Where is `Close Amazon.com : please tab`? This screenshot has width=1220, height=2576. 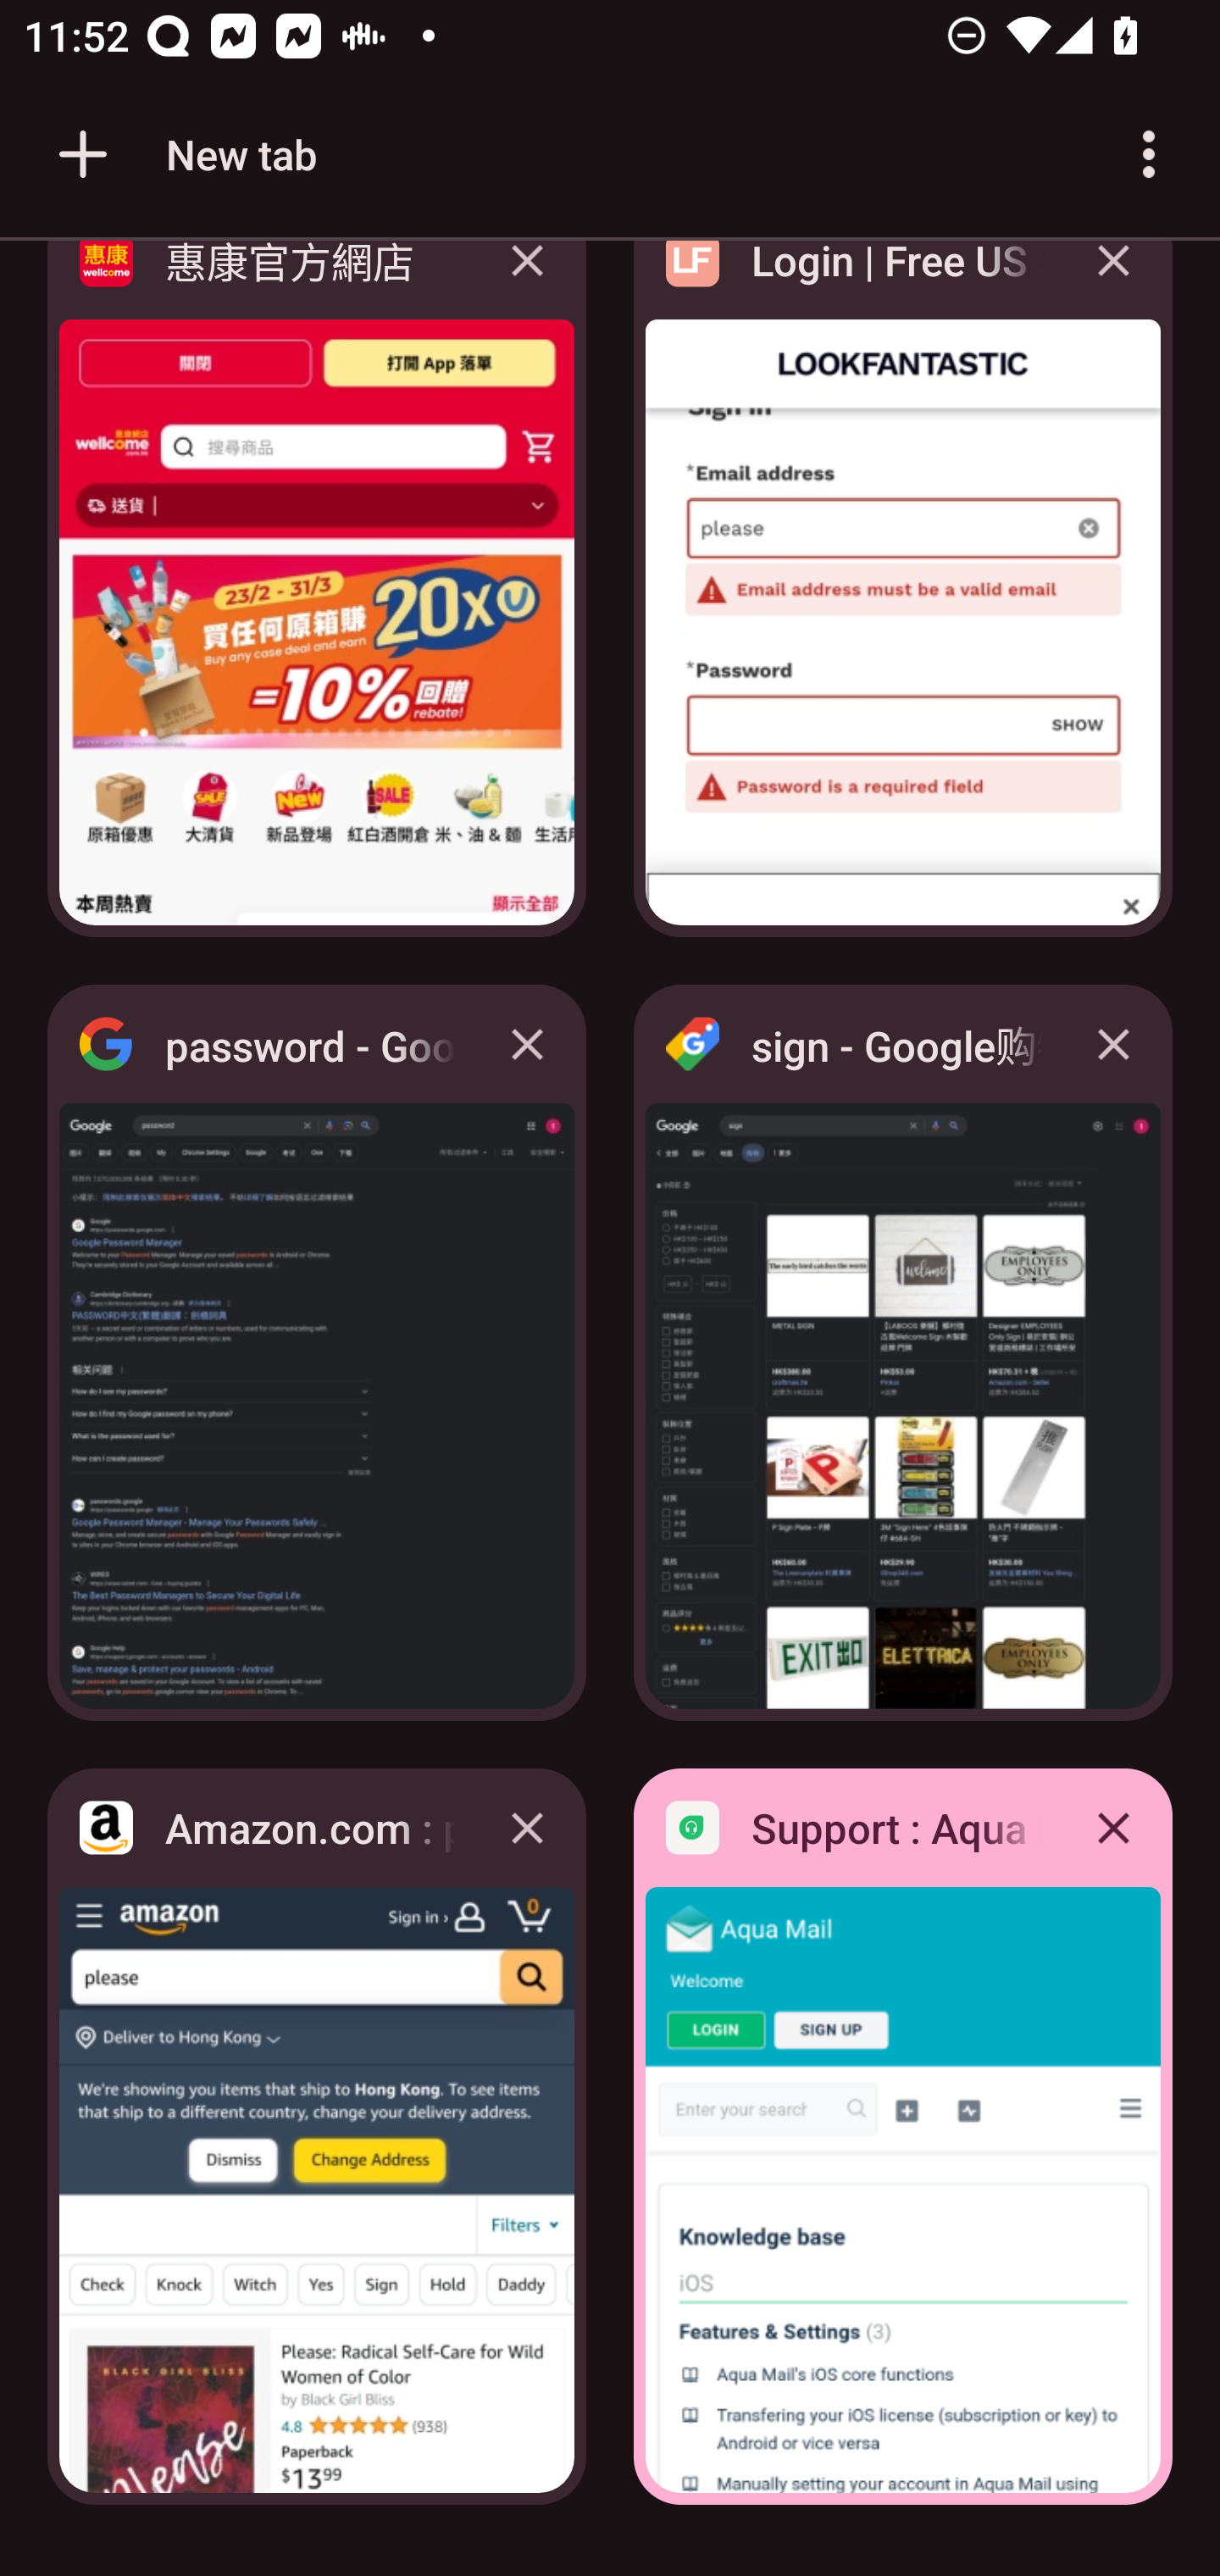 Close Amazon.com : please tab is located at coordinates (527, 1827).